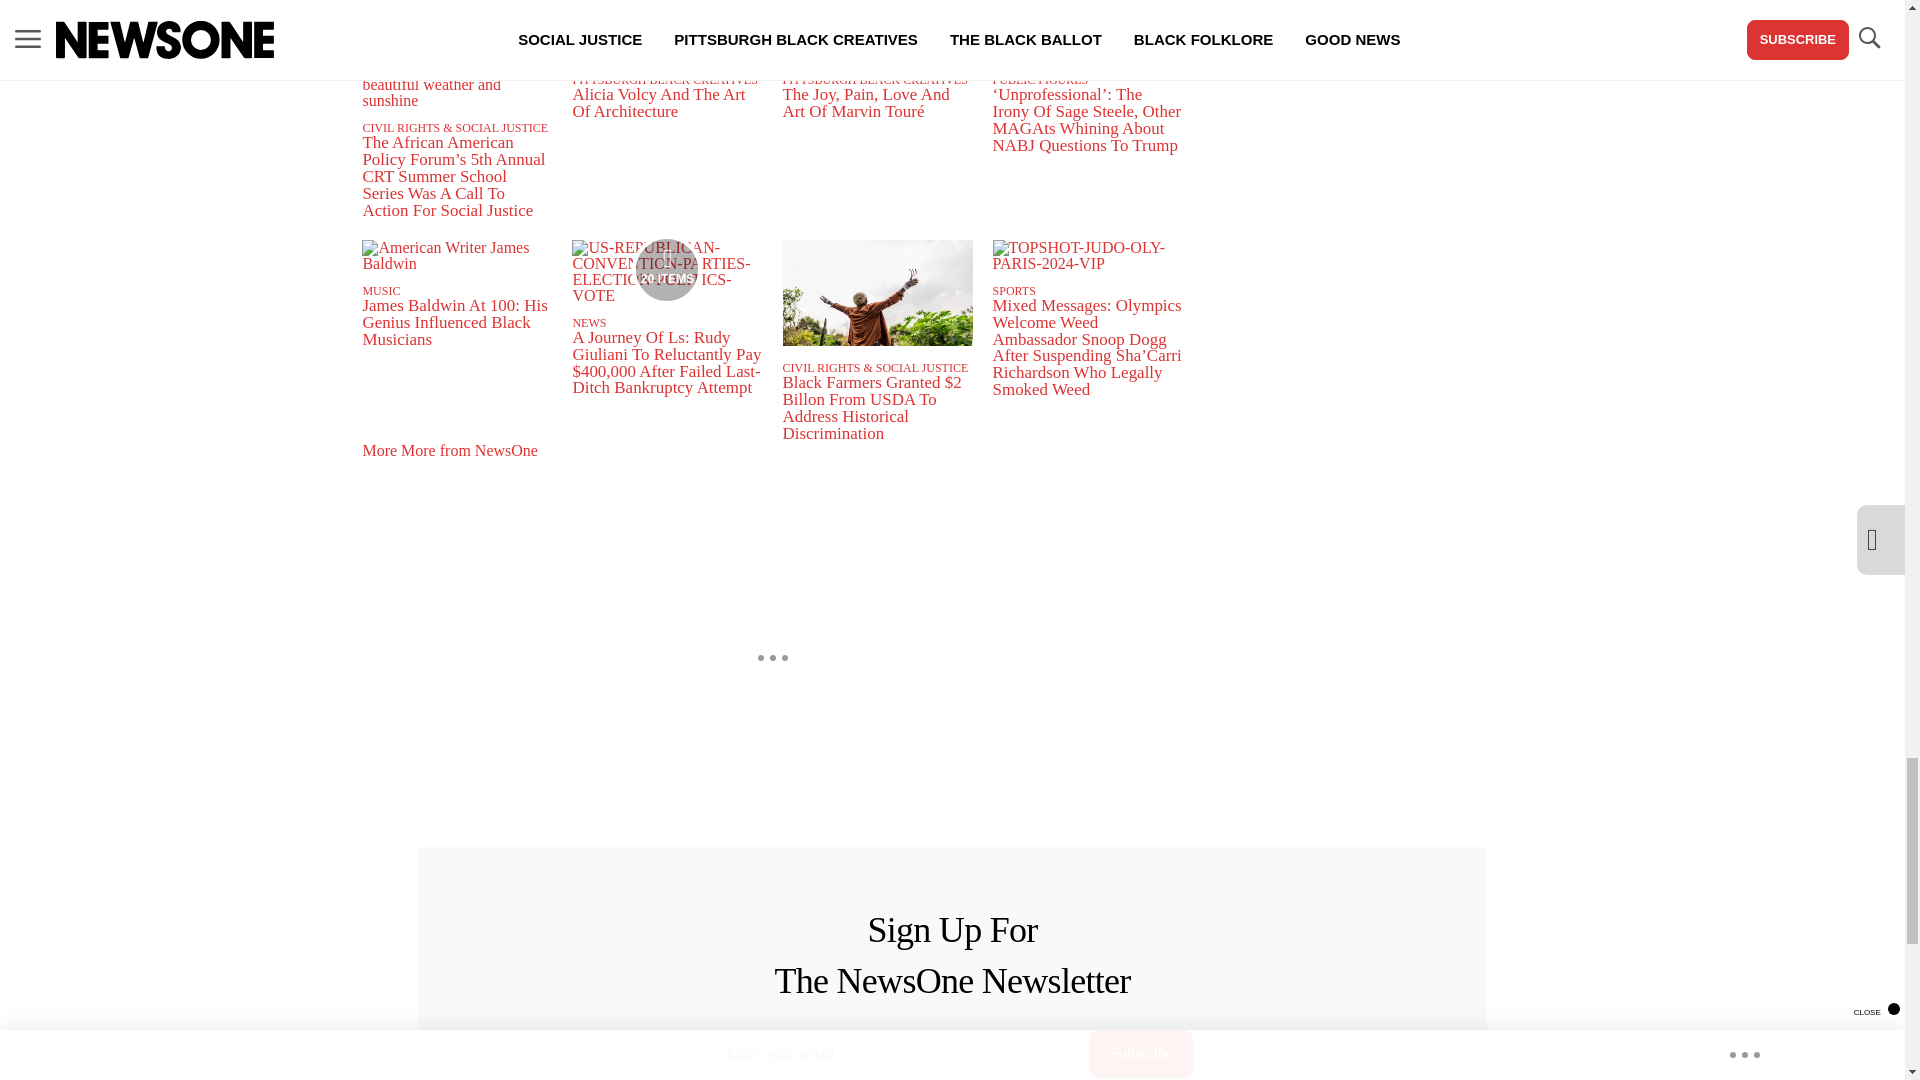 This screenshot has height=1080, width=1920. I want to click on Alicia Volcy And The Art Of Architecture, so click(658, 102).